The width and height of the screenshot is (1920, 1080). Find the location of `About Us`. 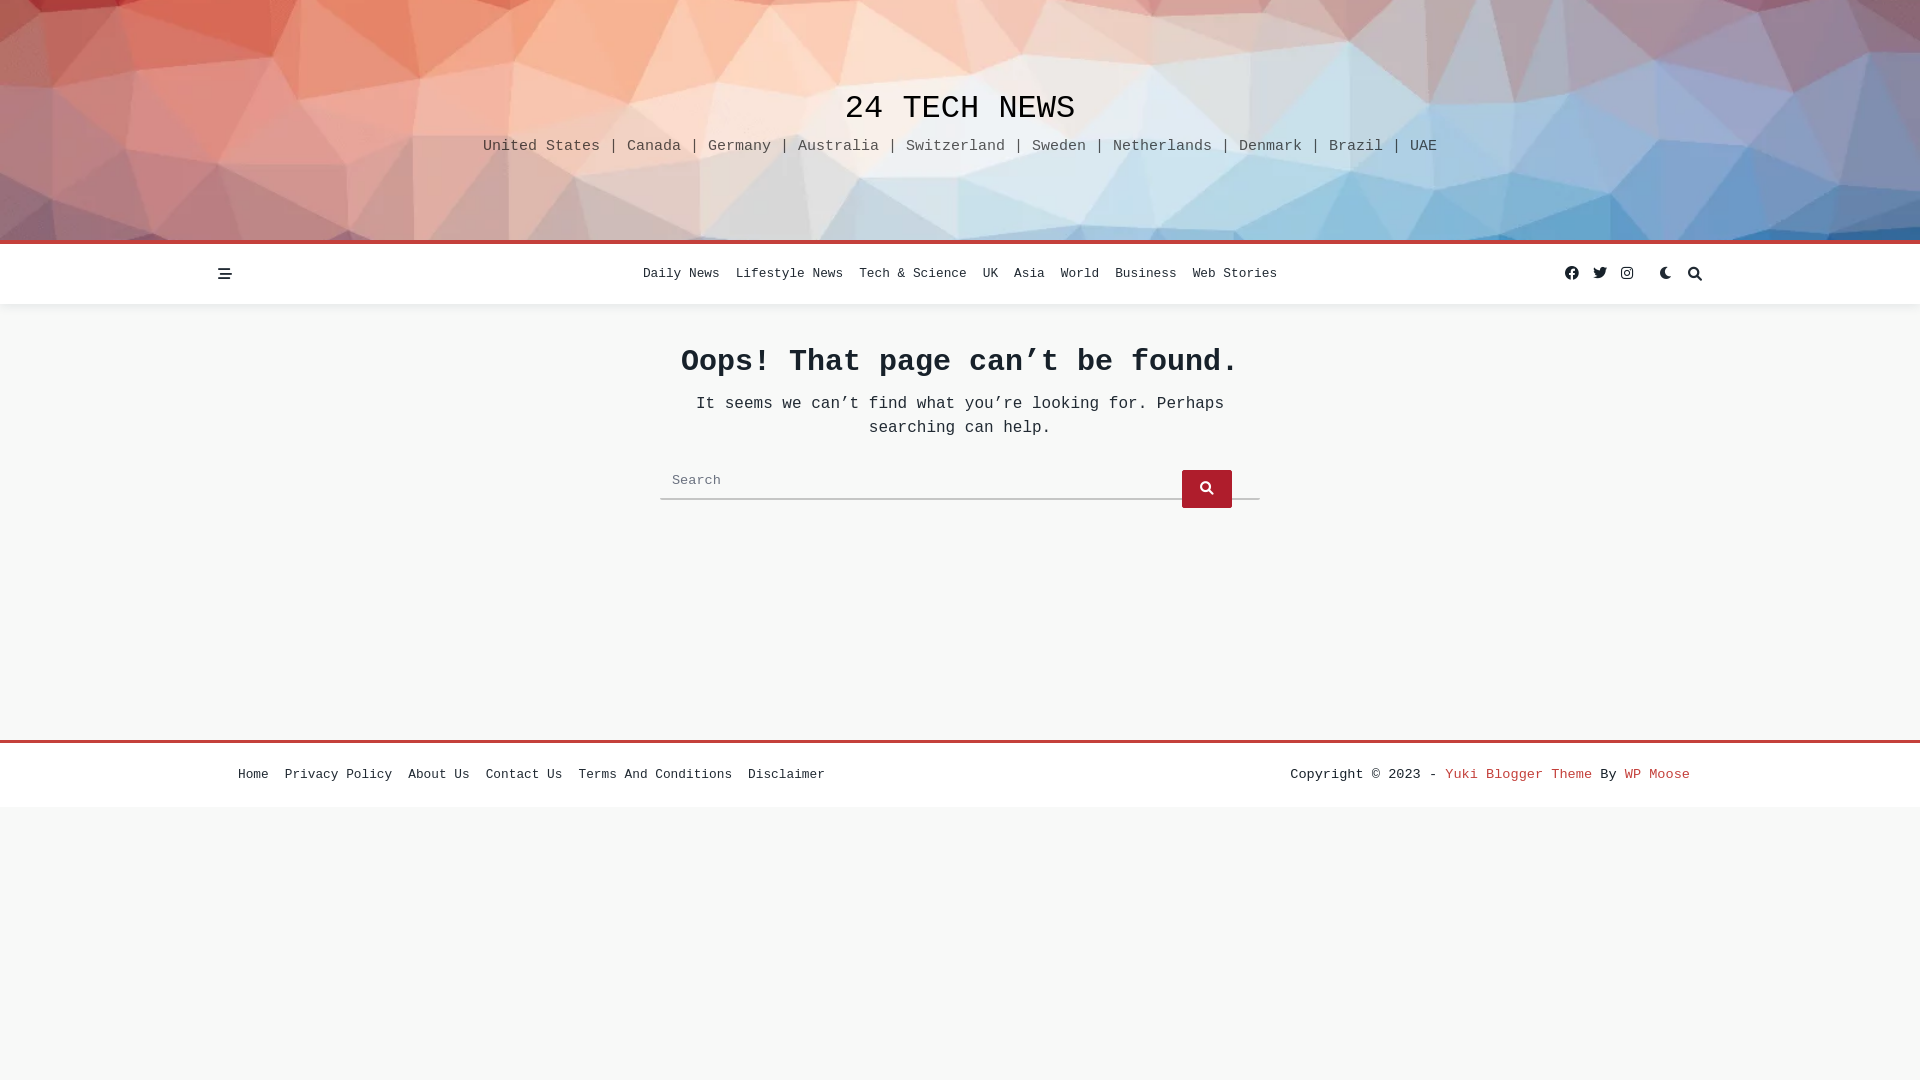

About Us is located at coordinates (438, 774).